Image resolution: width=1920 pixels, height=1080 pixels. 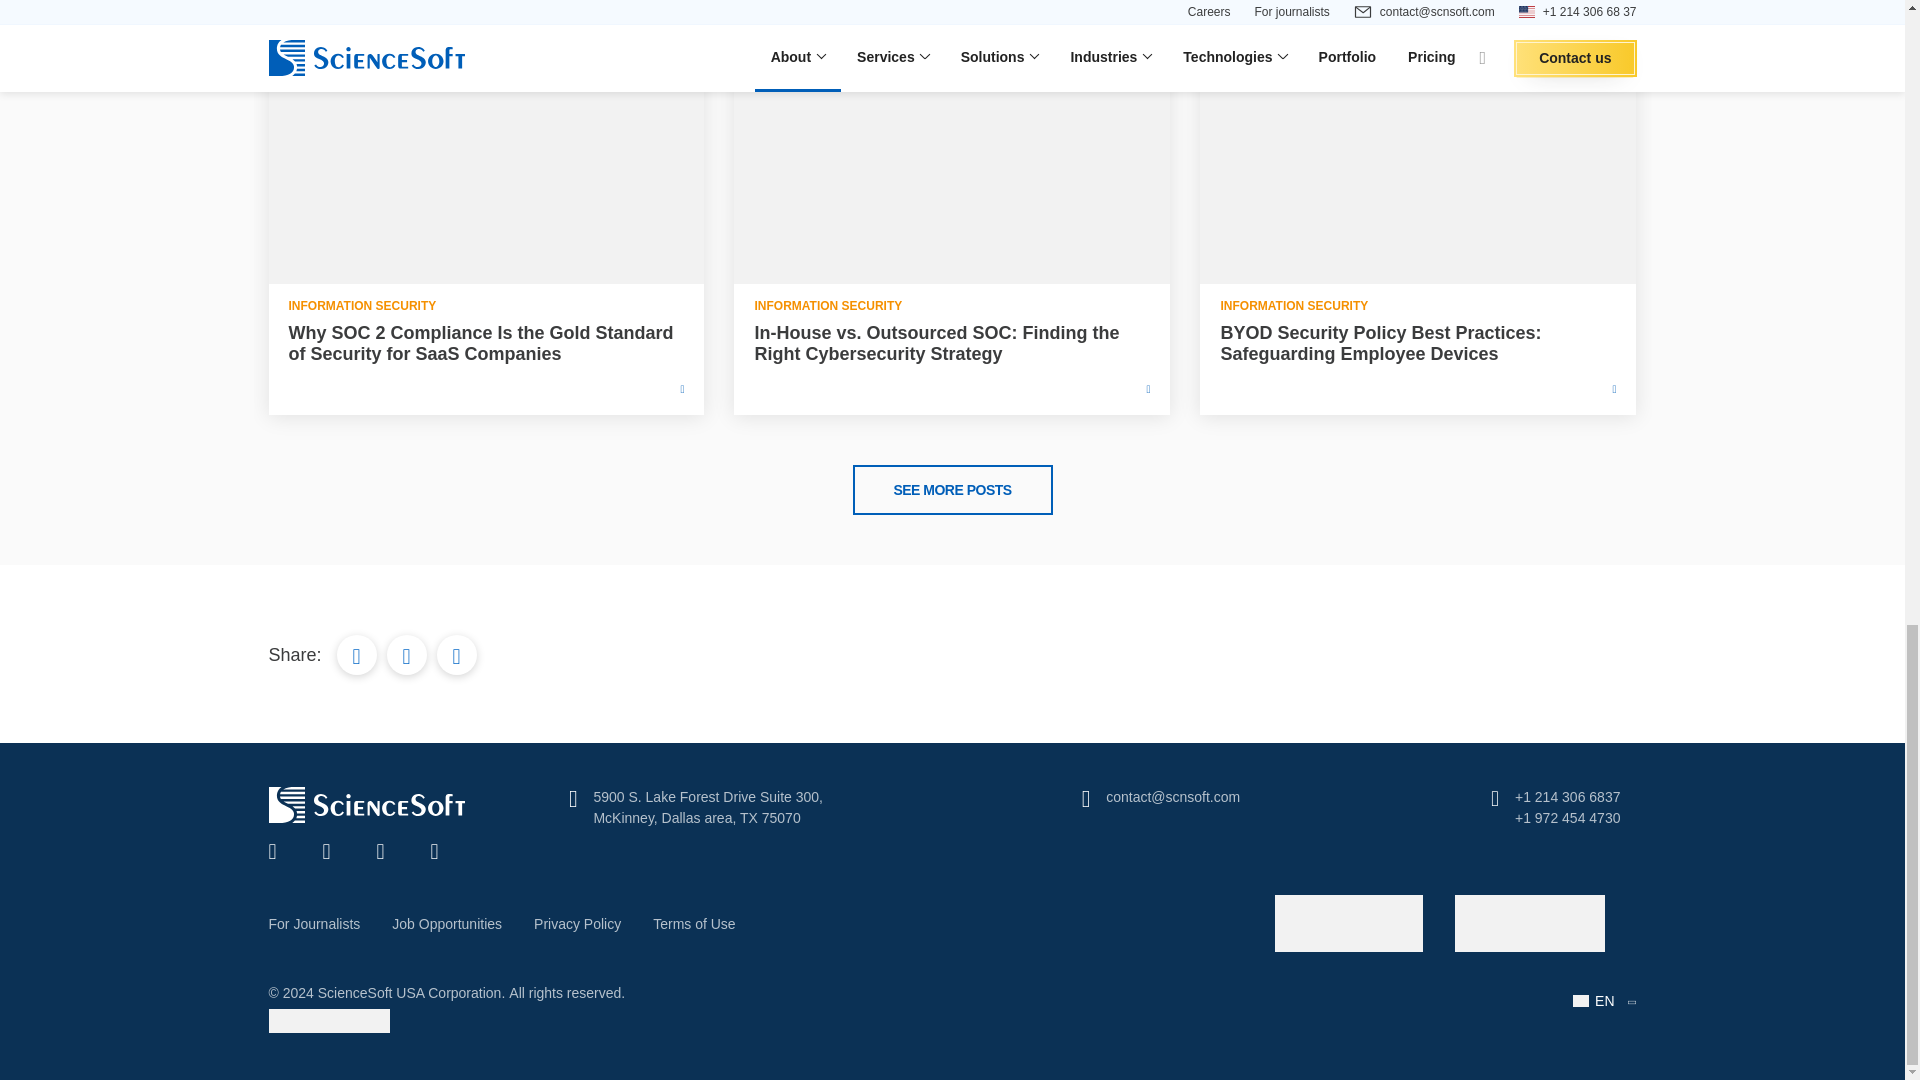 I want to click on DMCA.com Protection Status, so click(x=328, y=1027).